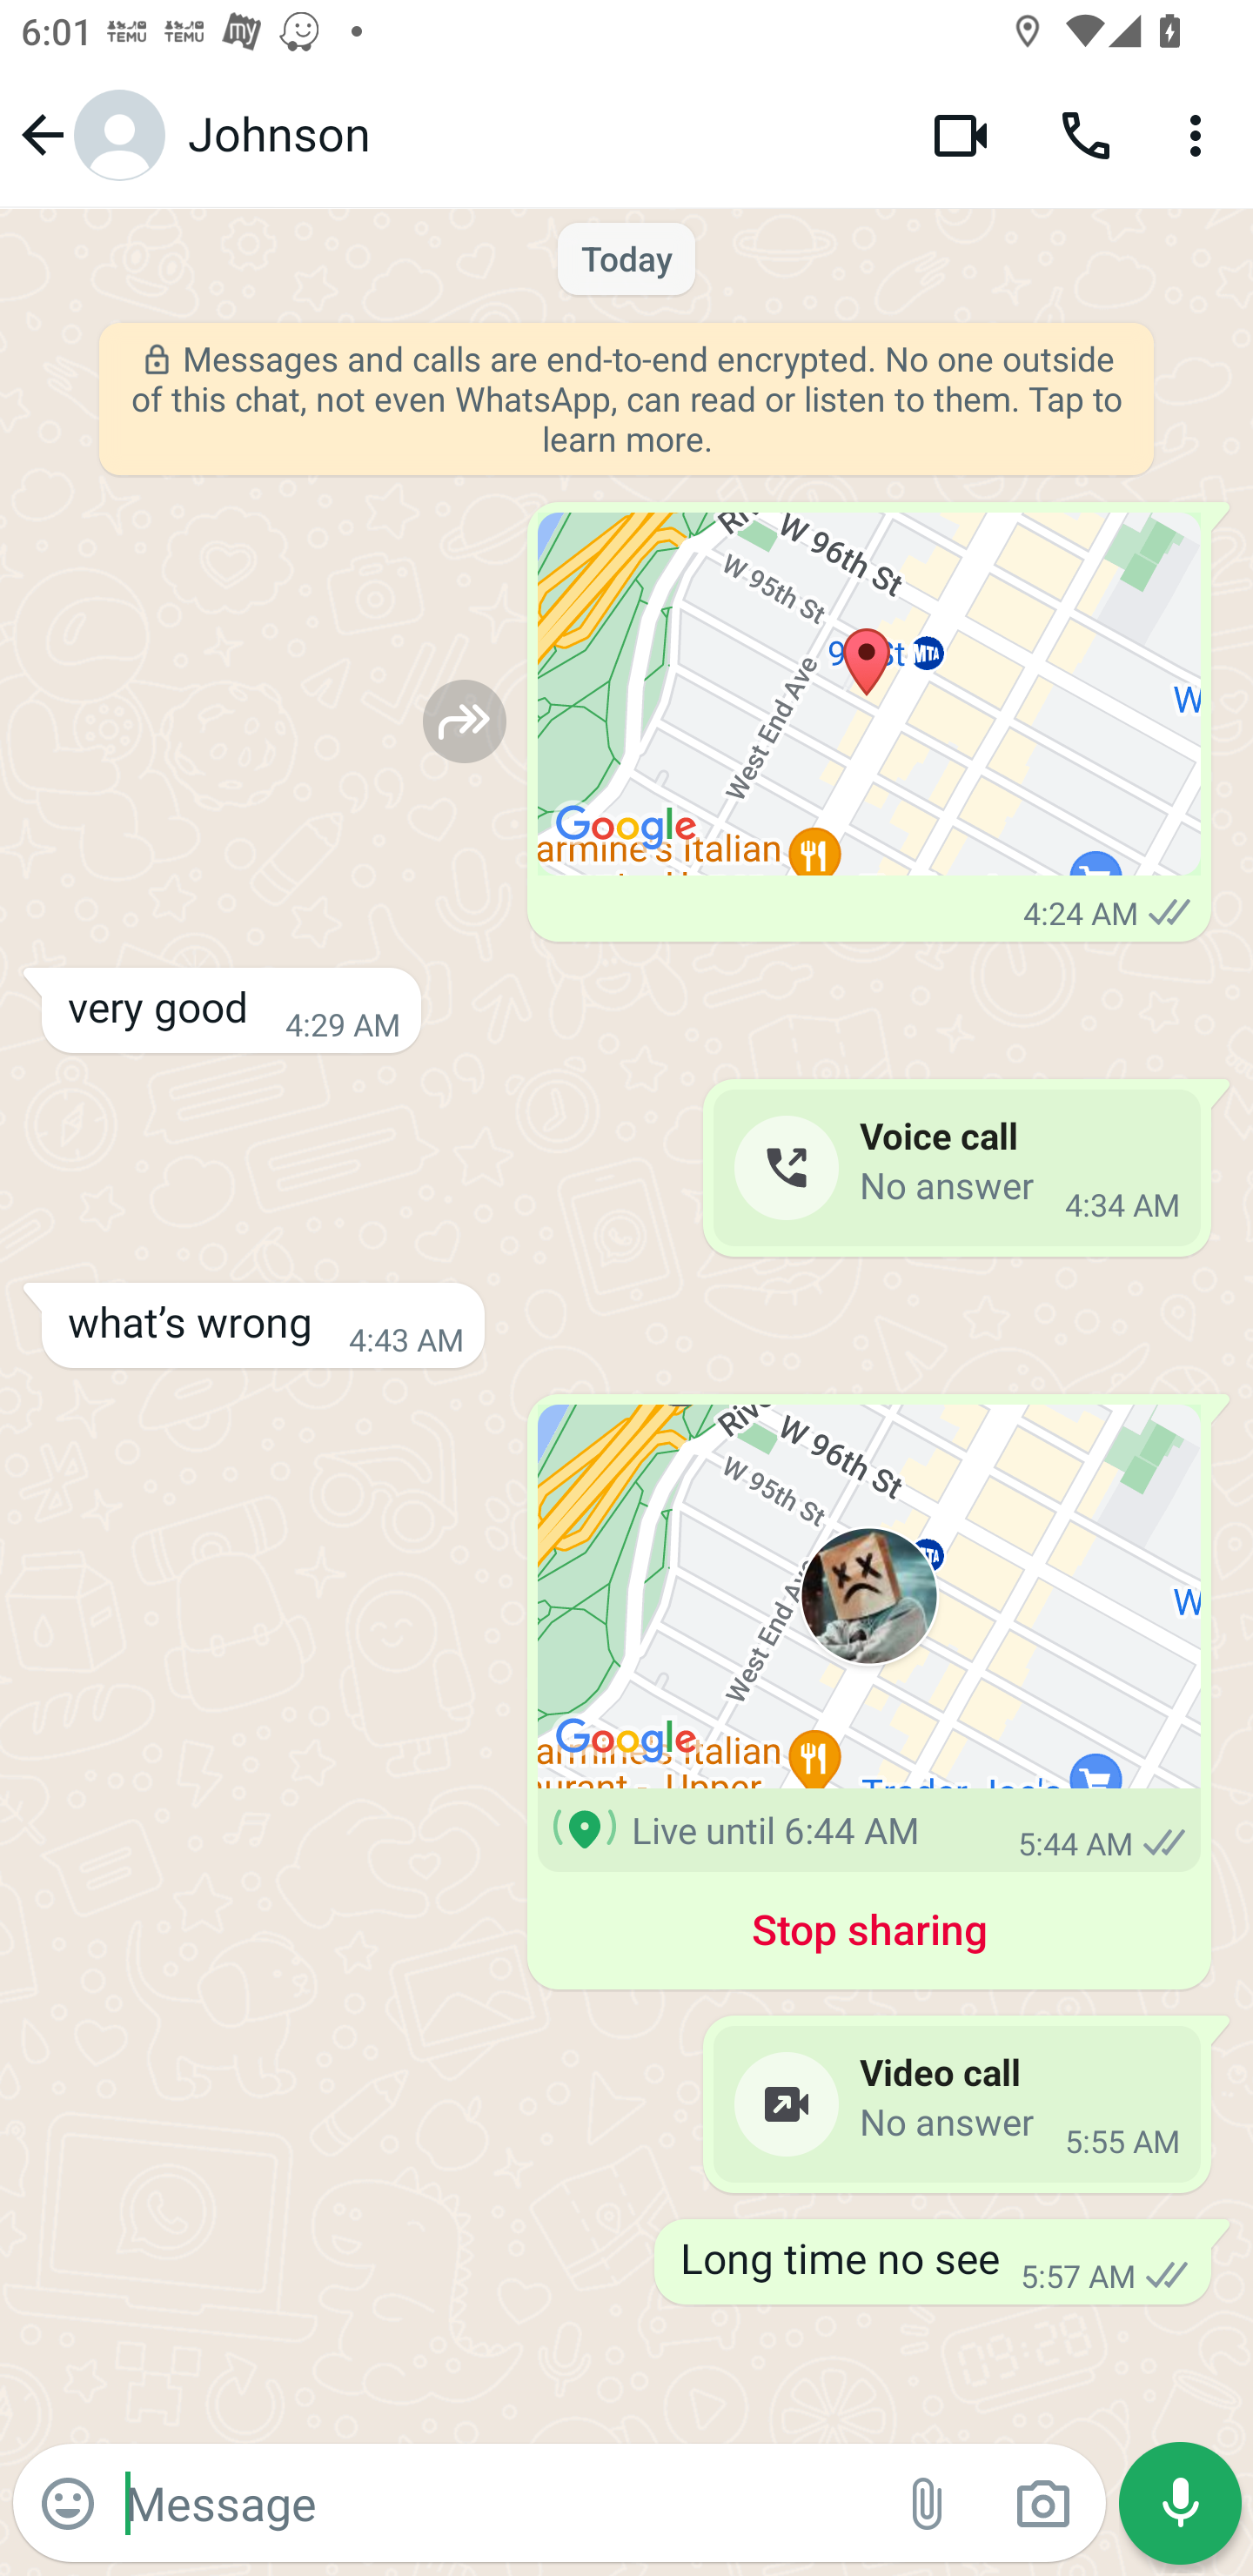 This screenshot has width=1253, height=2576. Describe the element at coordinates (465, 721) in the screenshot. I see `Forward to…` at that location.